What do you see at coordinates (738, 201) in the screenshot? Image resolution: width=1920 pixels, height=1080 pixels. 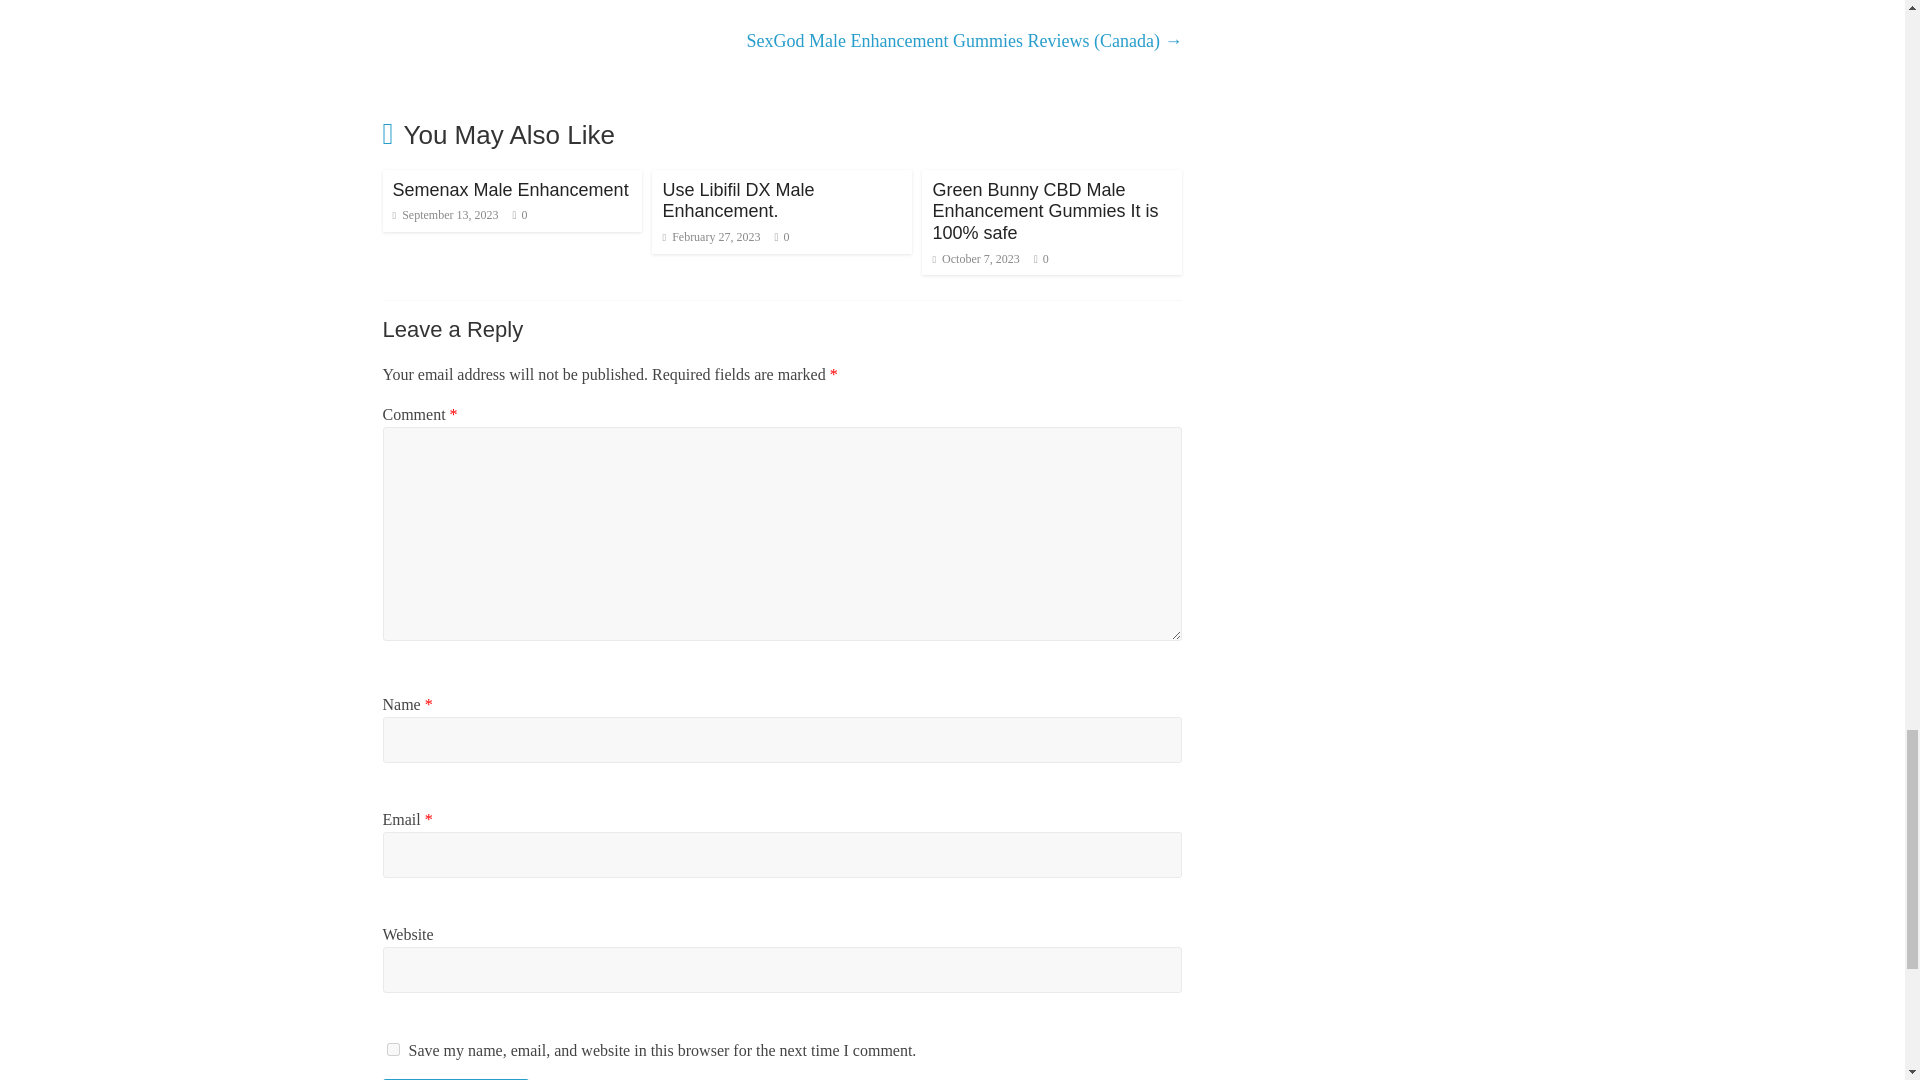 I see `Use Libifil DX Male Enhancement.` at bounding box center [738, 201].